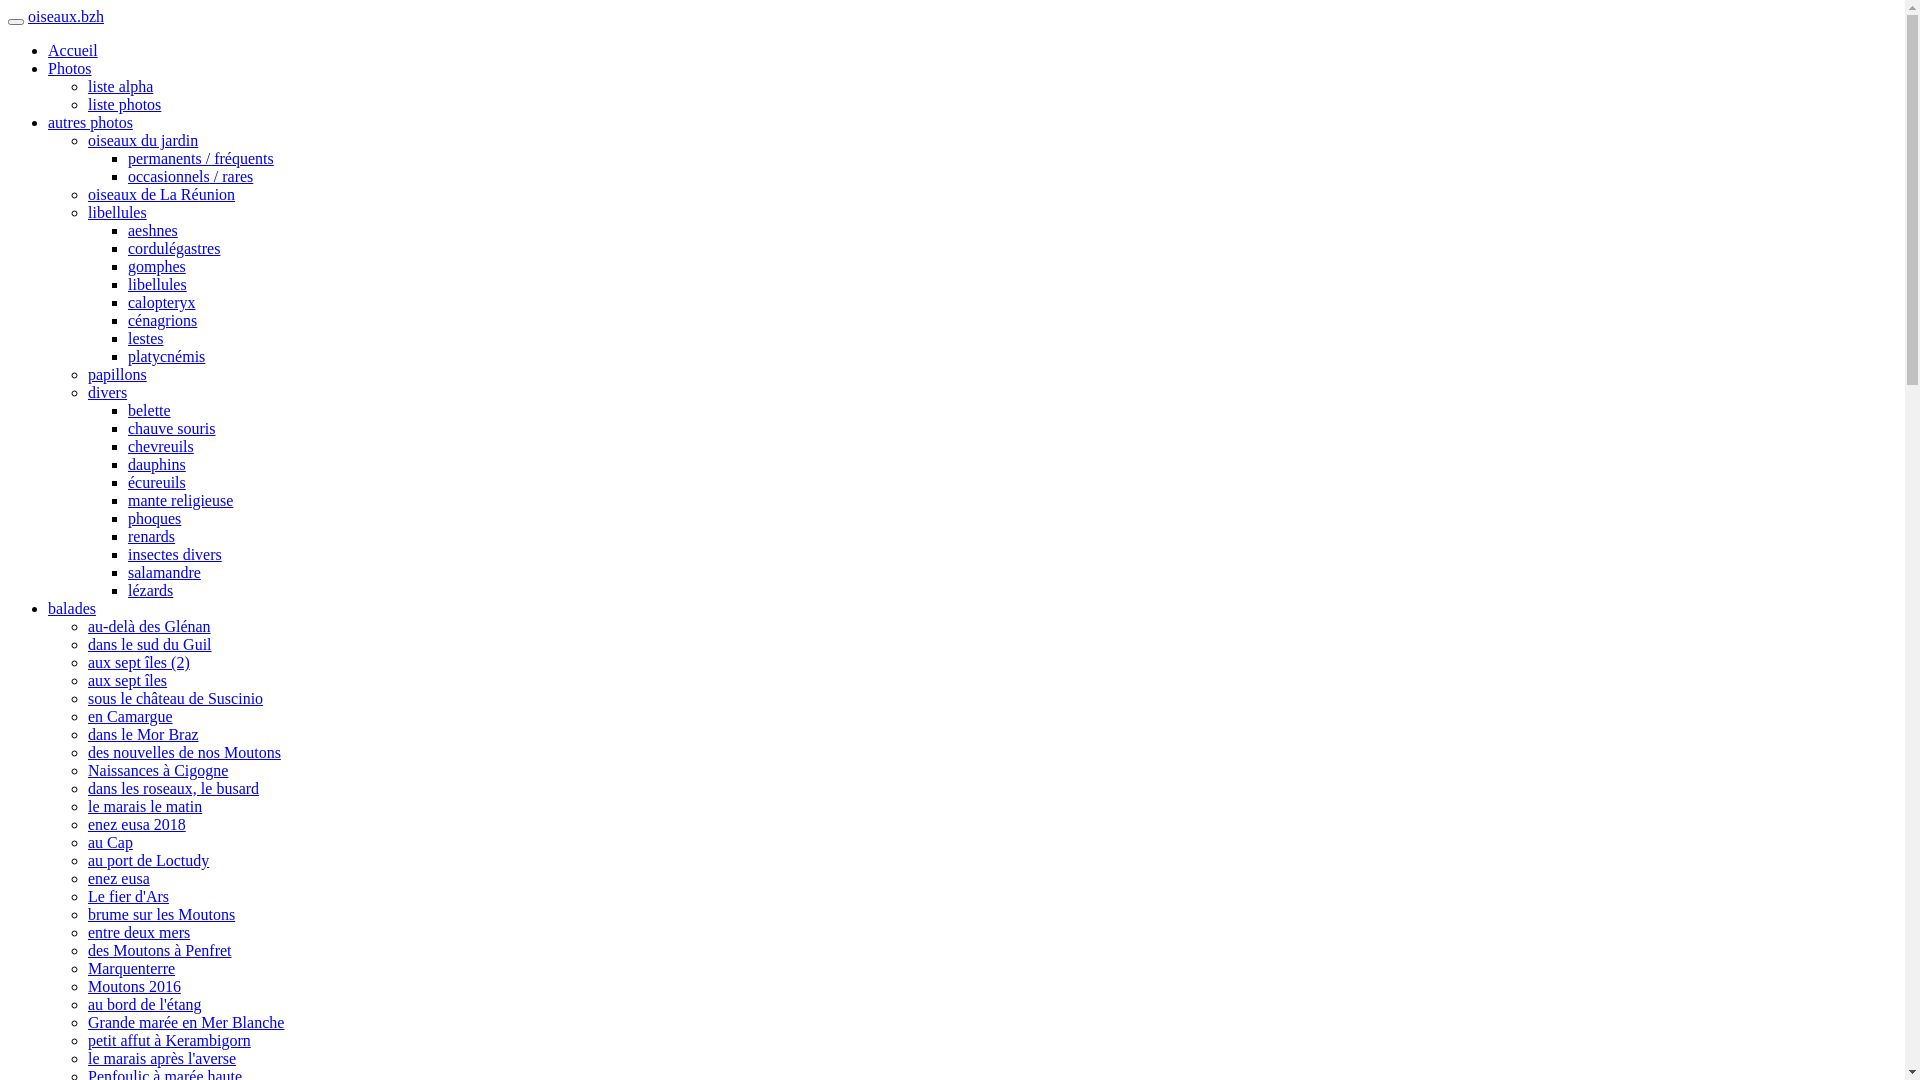 The width and height of the screenshot is (1920, 1080). I want to click on gomphes, so click(157, 266).